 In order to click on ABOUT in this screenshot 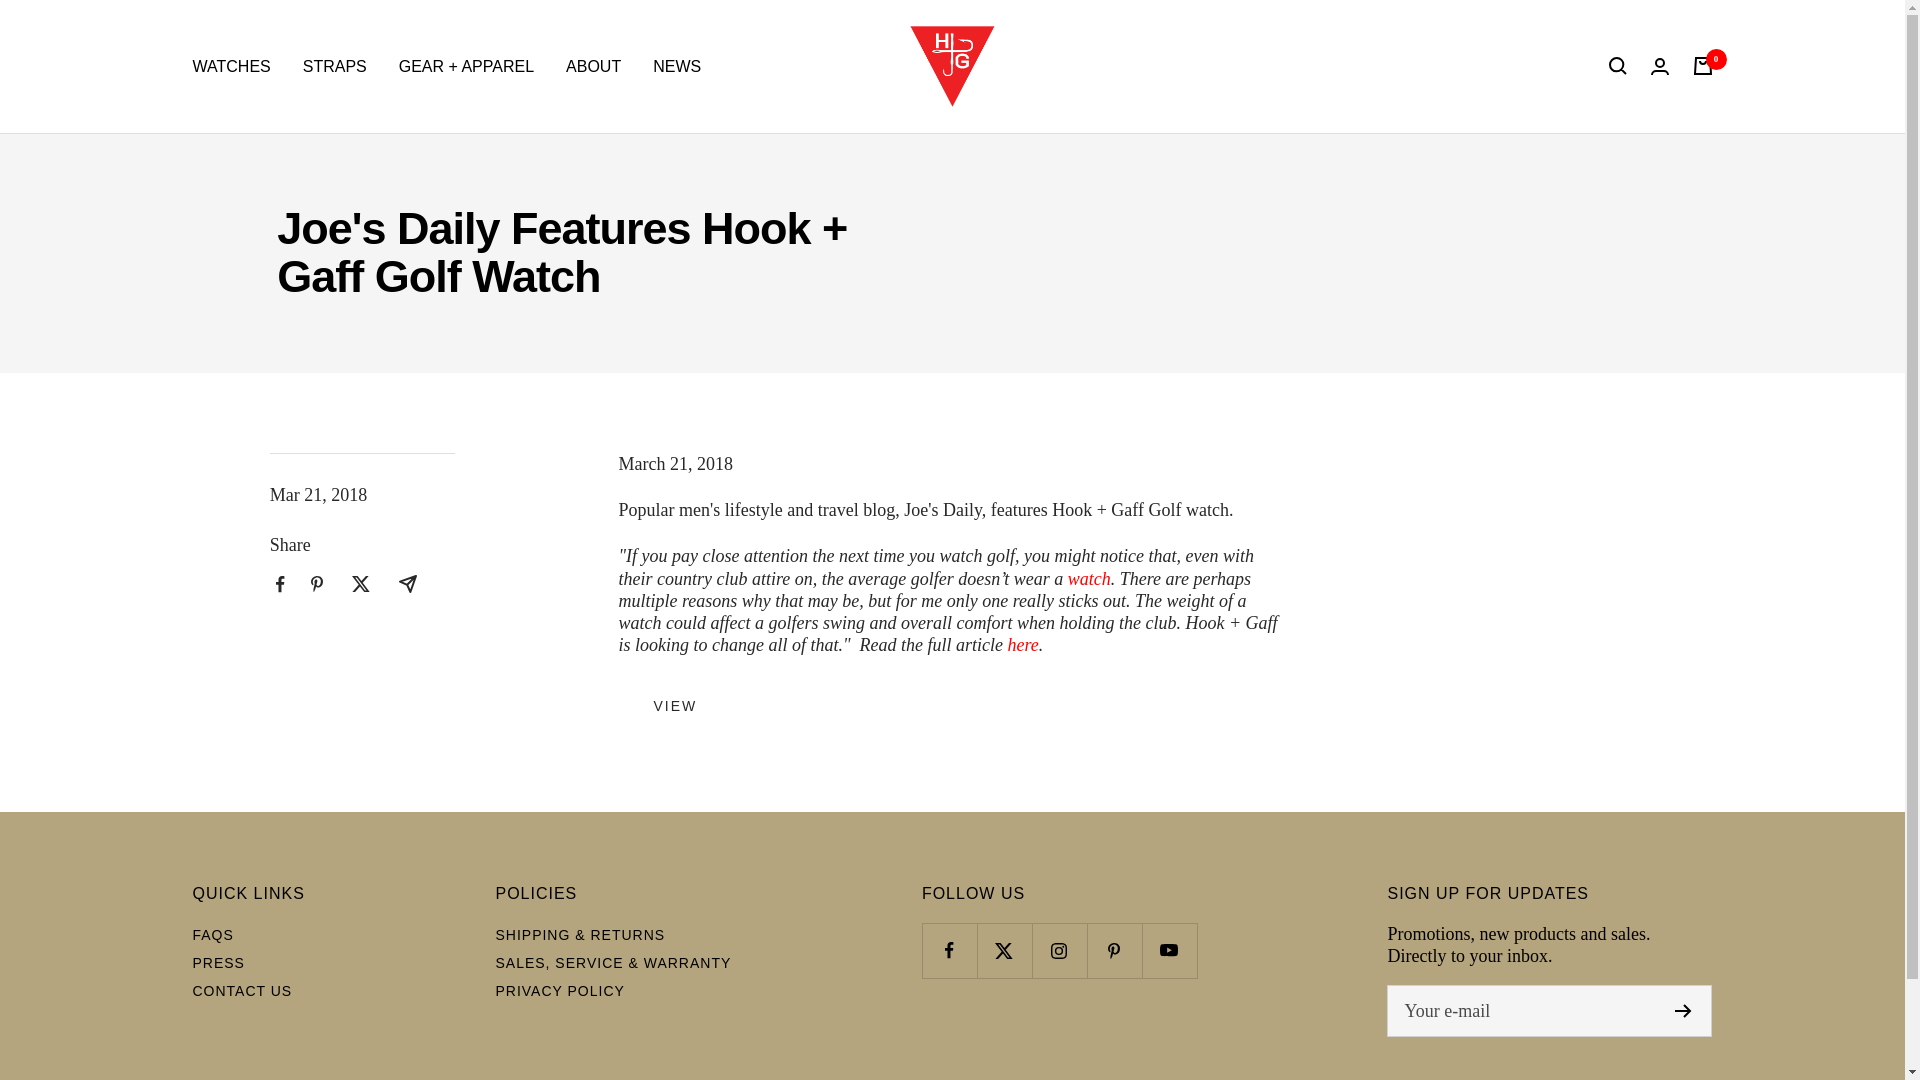, I will do `click(593, 66)`.